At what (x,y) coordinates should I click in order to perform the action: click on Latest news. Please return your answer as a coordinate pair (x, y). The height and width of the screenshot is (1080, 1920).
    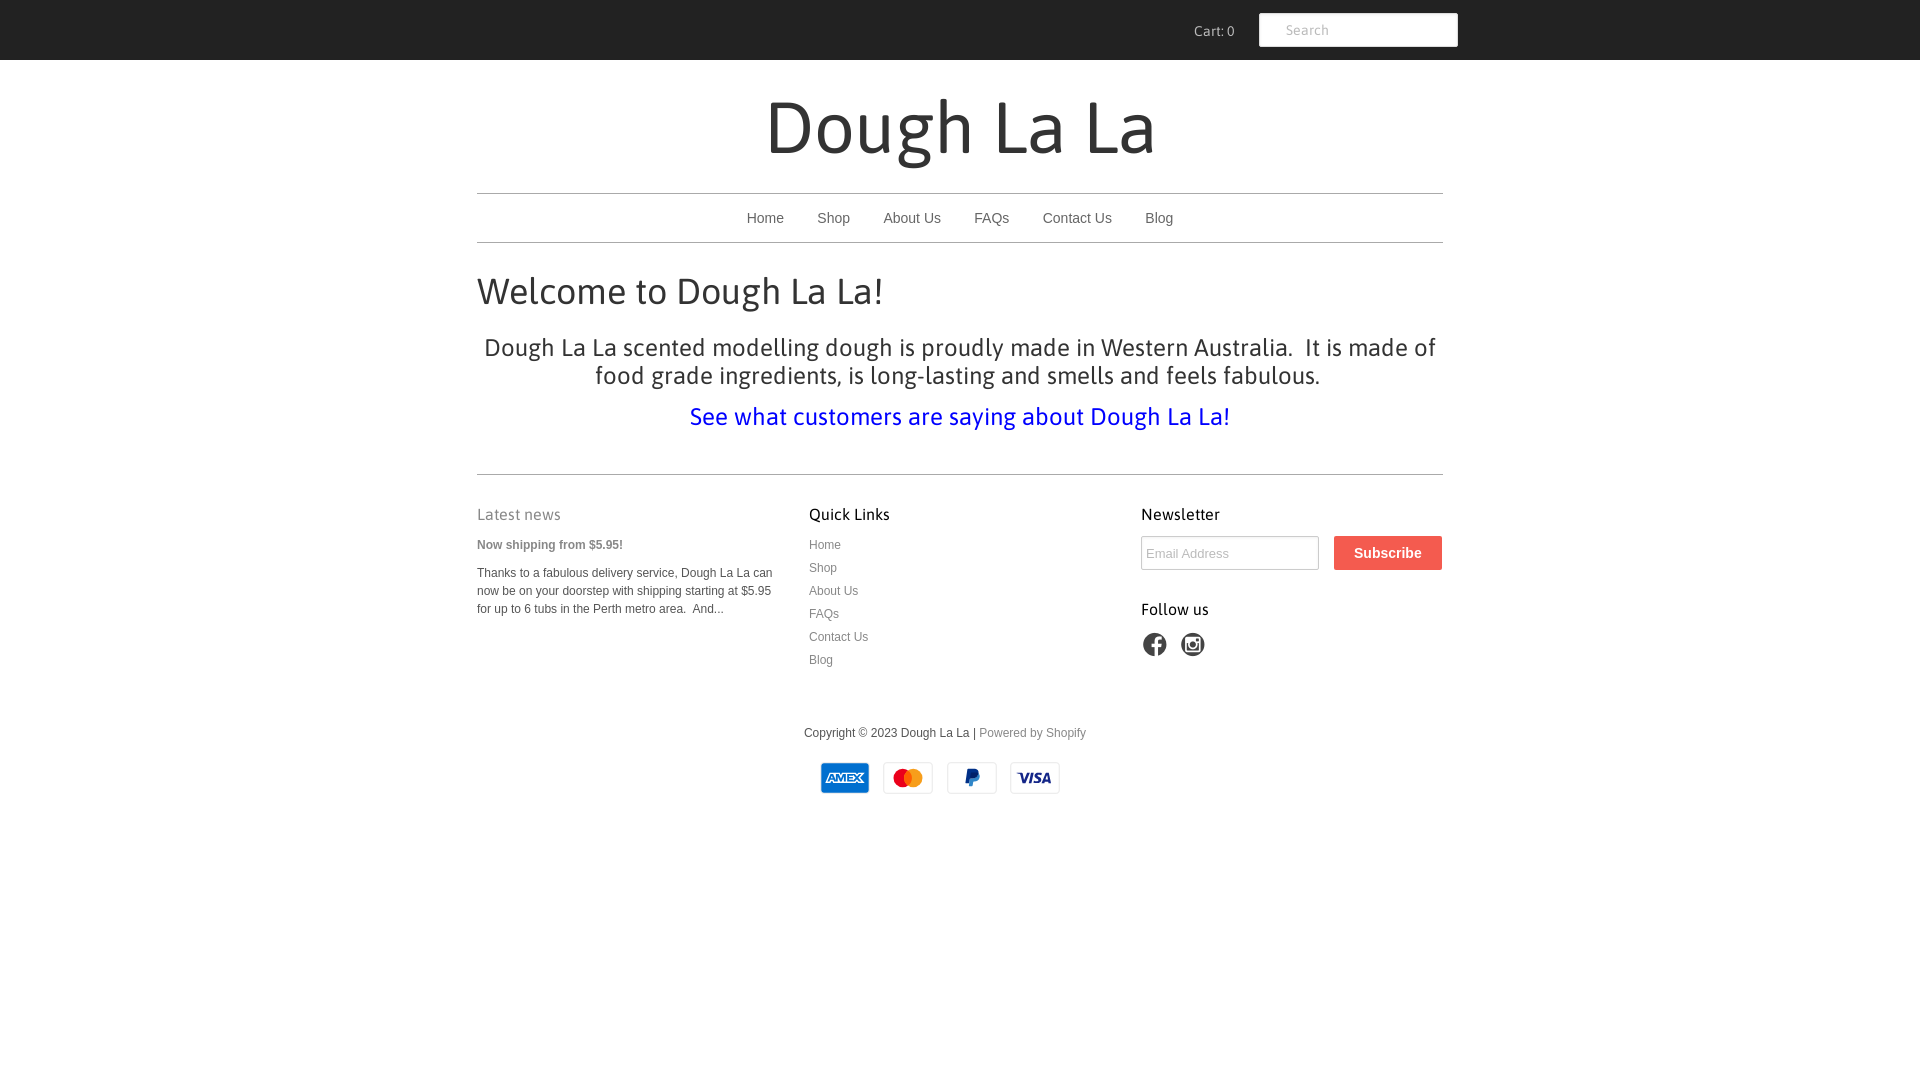
    Looking at the image, I should click on (519, 514).